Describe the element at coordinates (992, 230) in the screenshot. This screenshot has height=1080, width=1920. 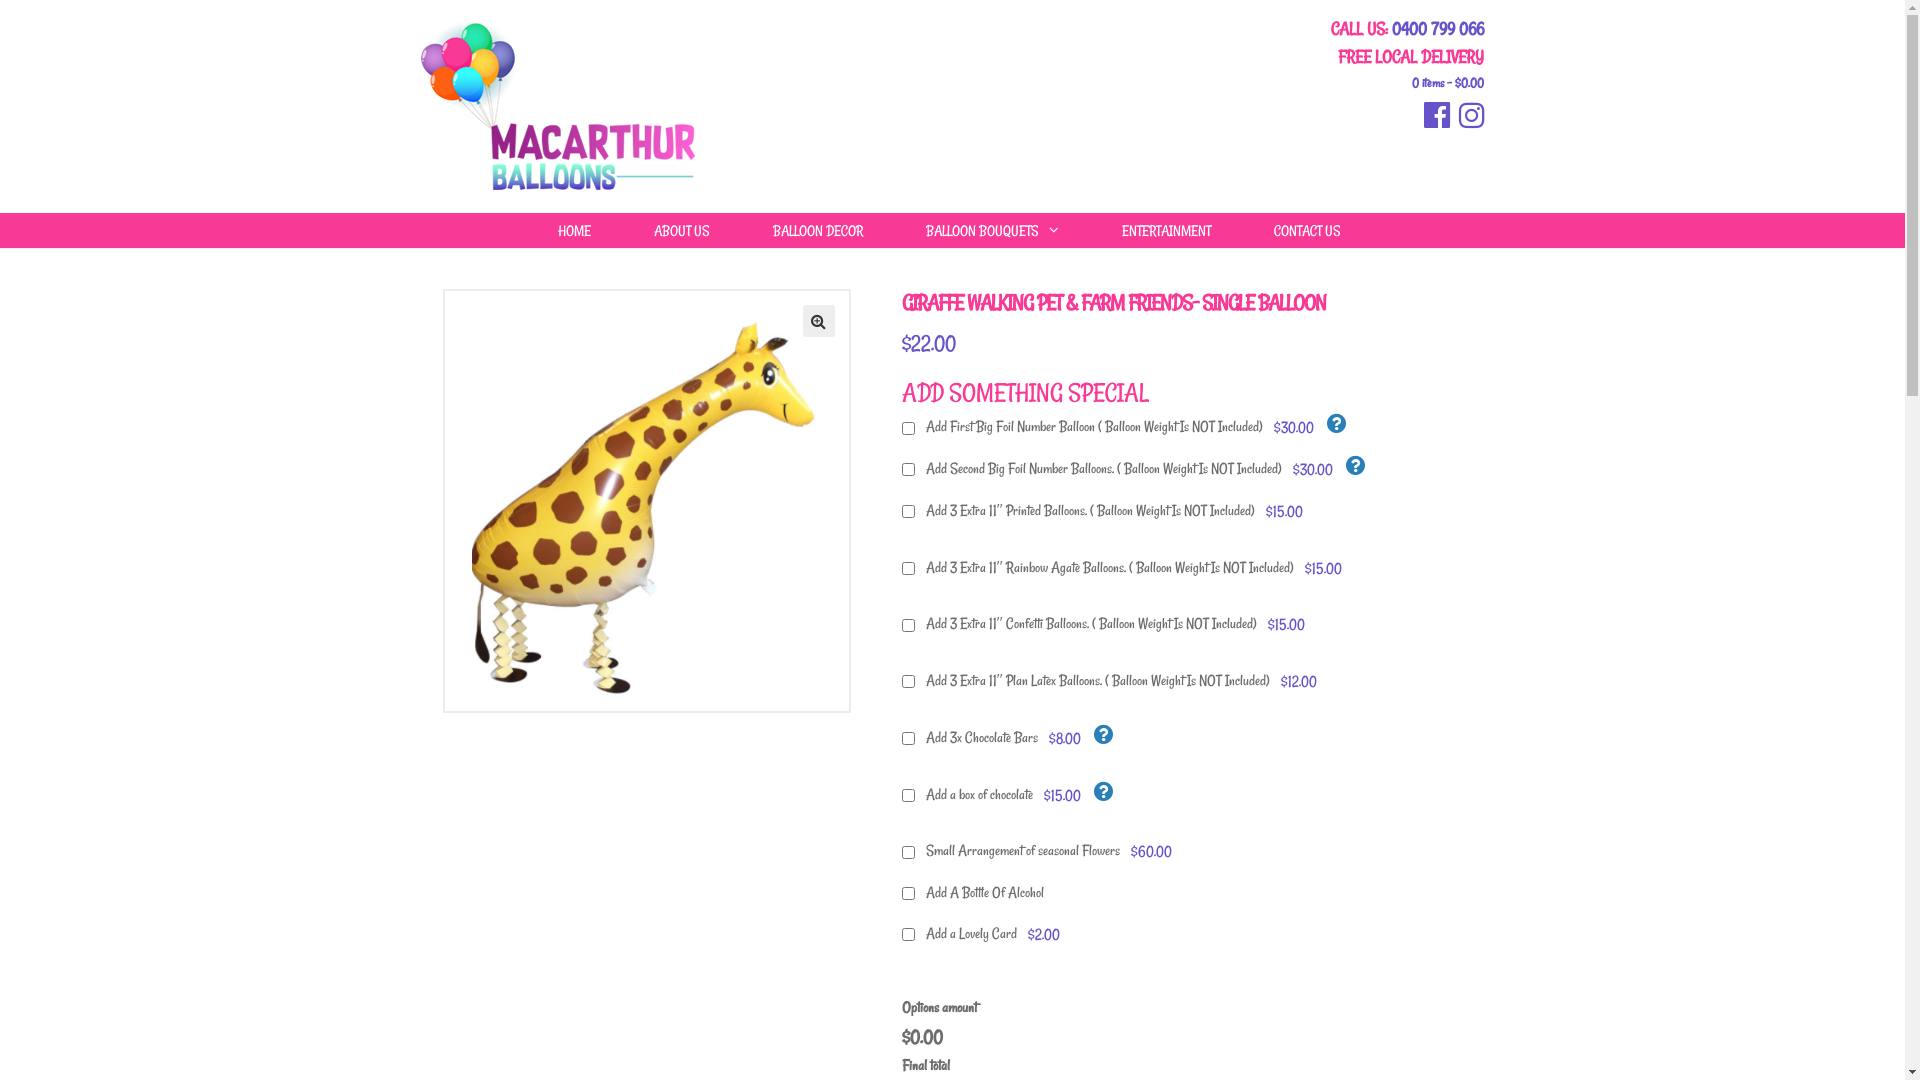
I see `BALLOON BOUQUETS` at that location.